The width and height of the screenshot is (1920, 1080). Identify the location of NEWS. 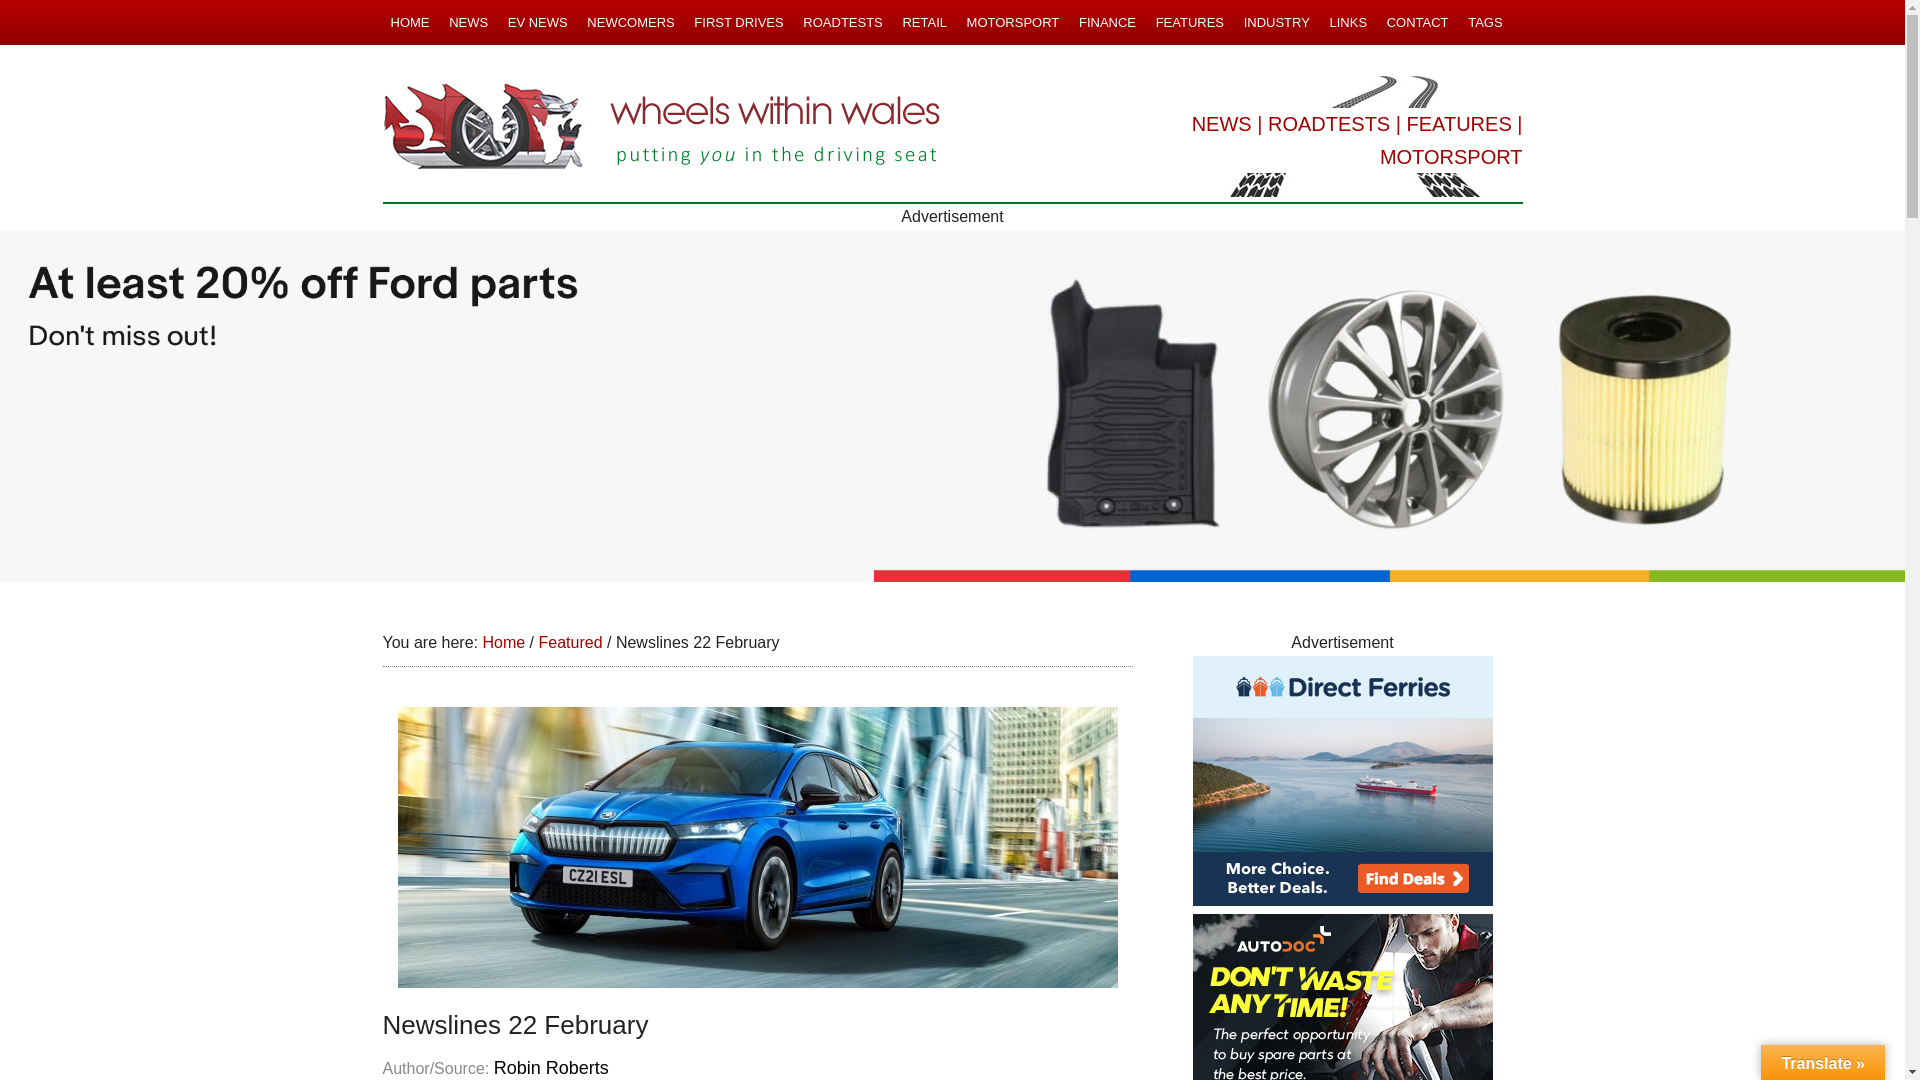
(1222, 124).